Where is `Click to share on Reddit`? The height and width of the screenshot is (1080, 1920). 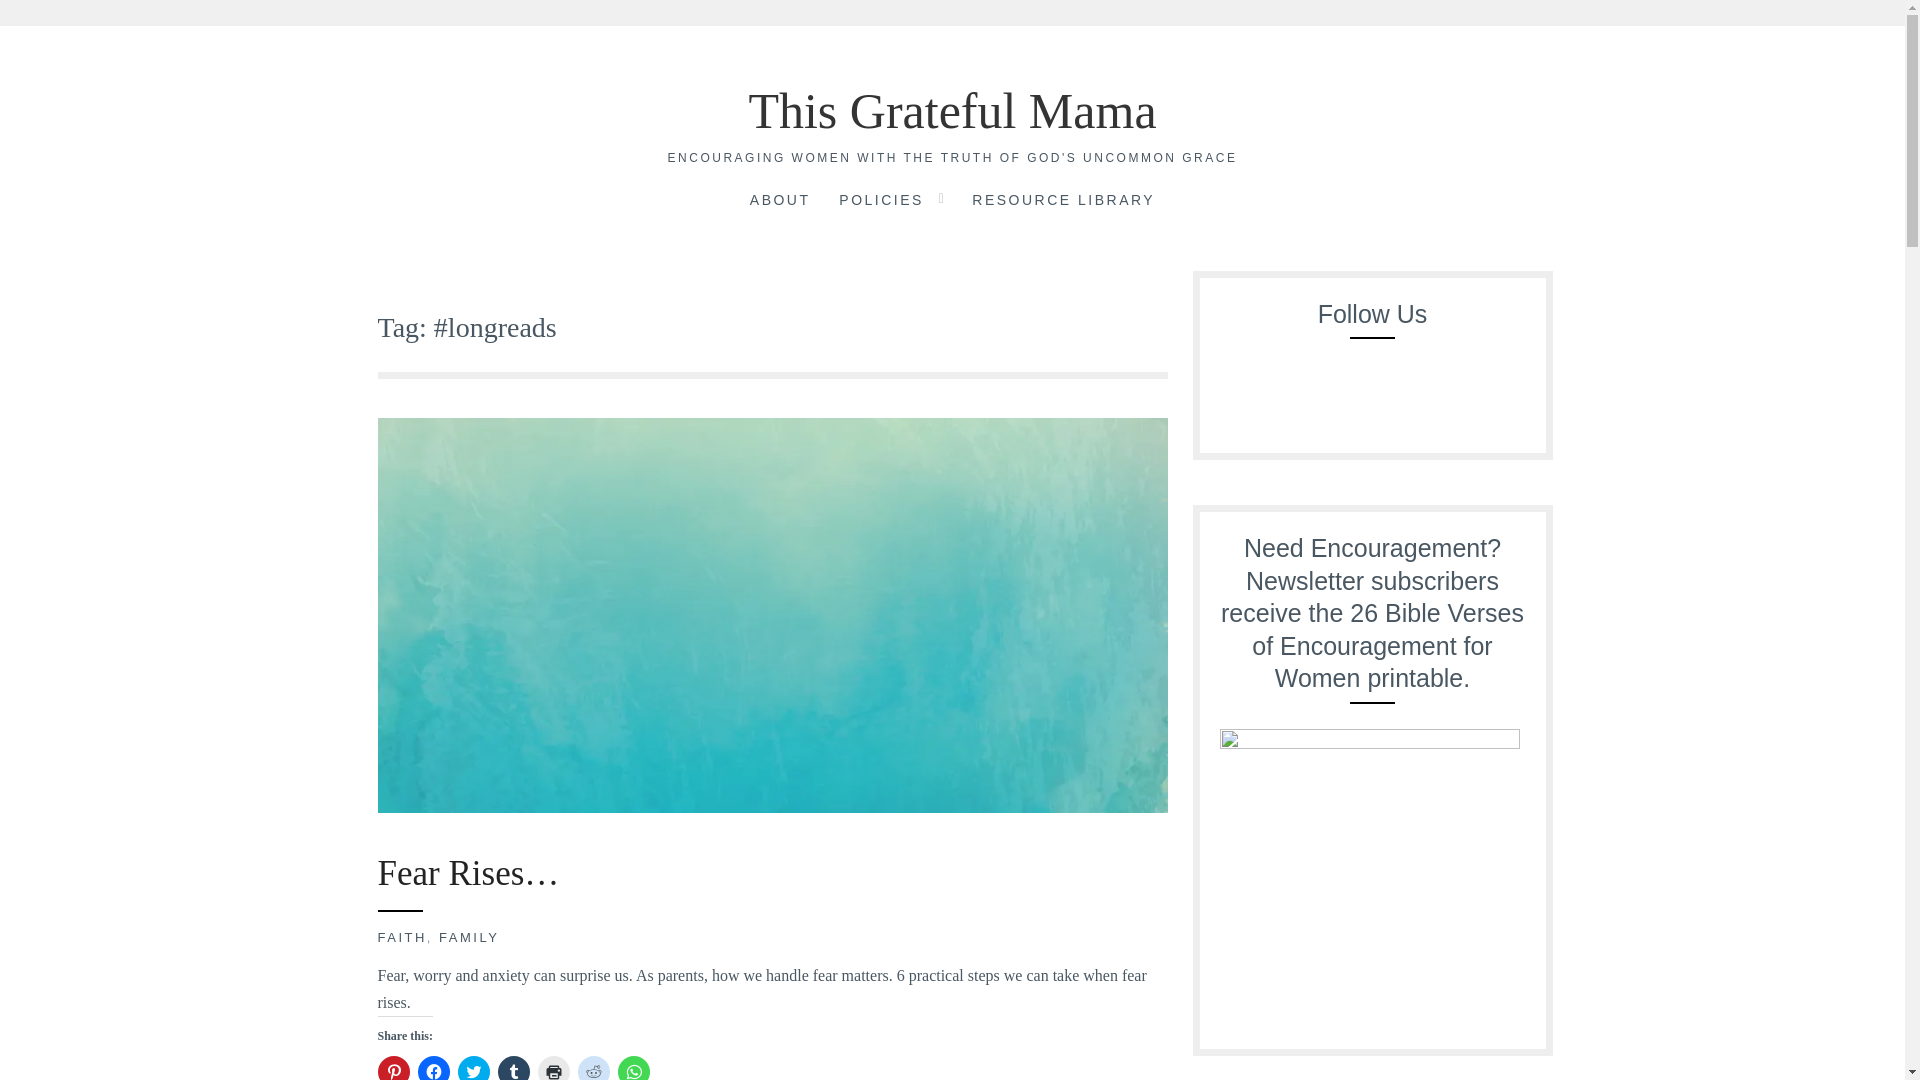 Click to share on Reddit is located at coordinates (594, 1068).